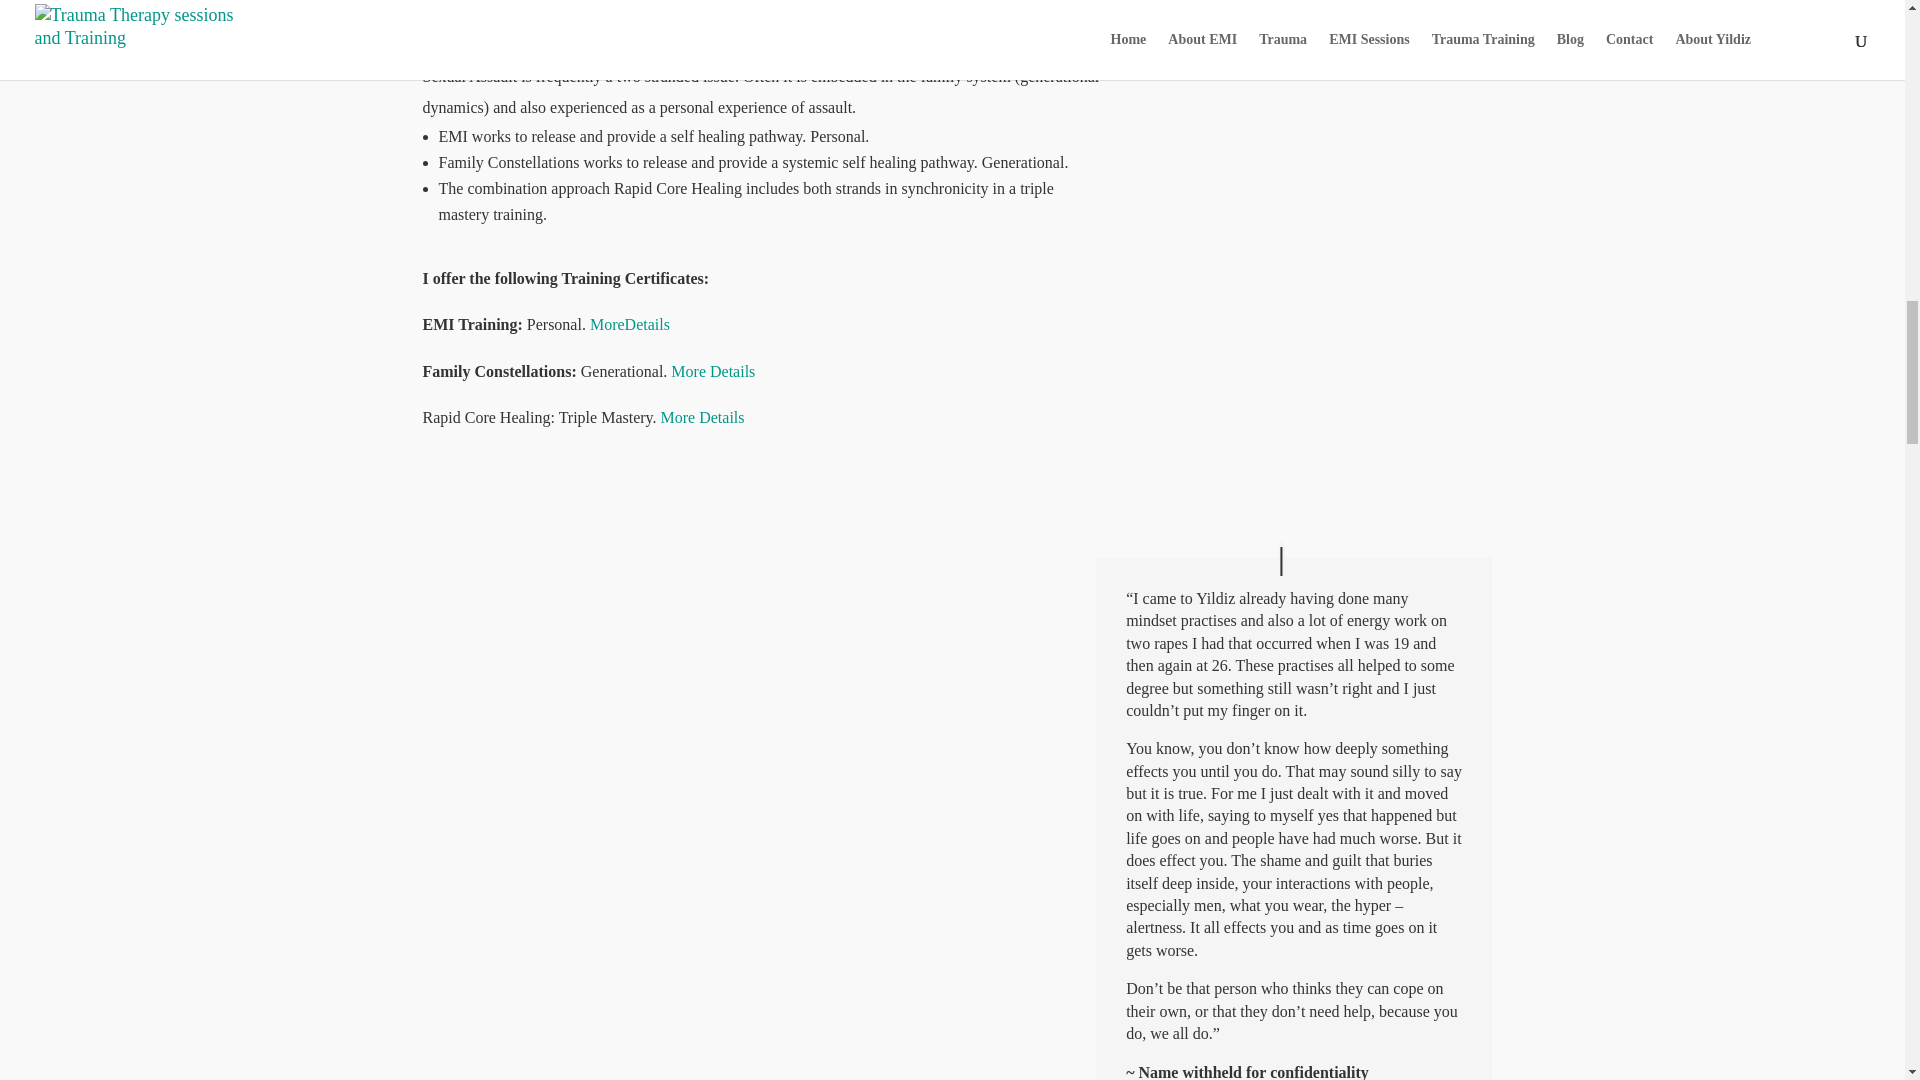 The width and height of the screenshot is (1920, 1080). Describe the element at coordinates (702, 417) in the screenshot. I see `More Details` at that location.